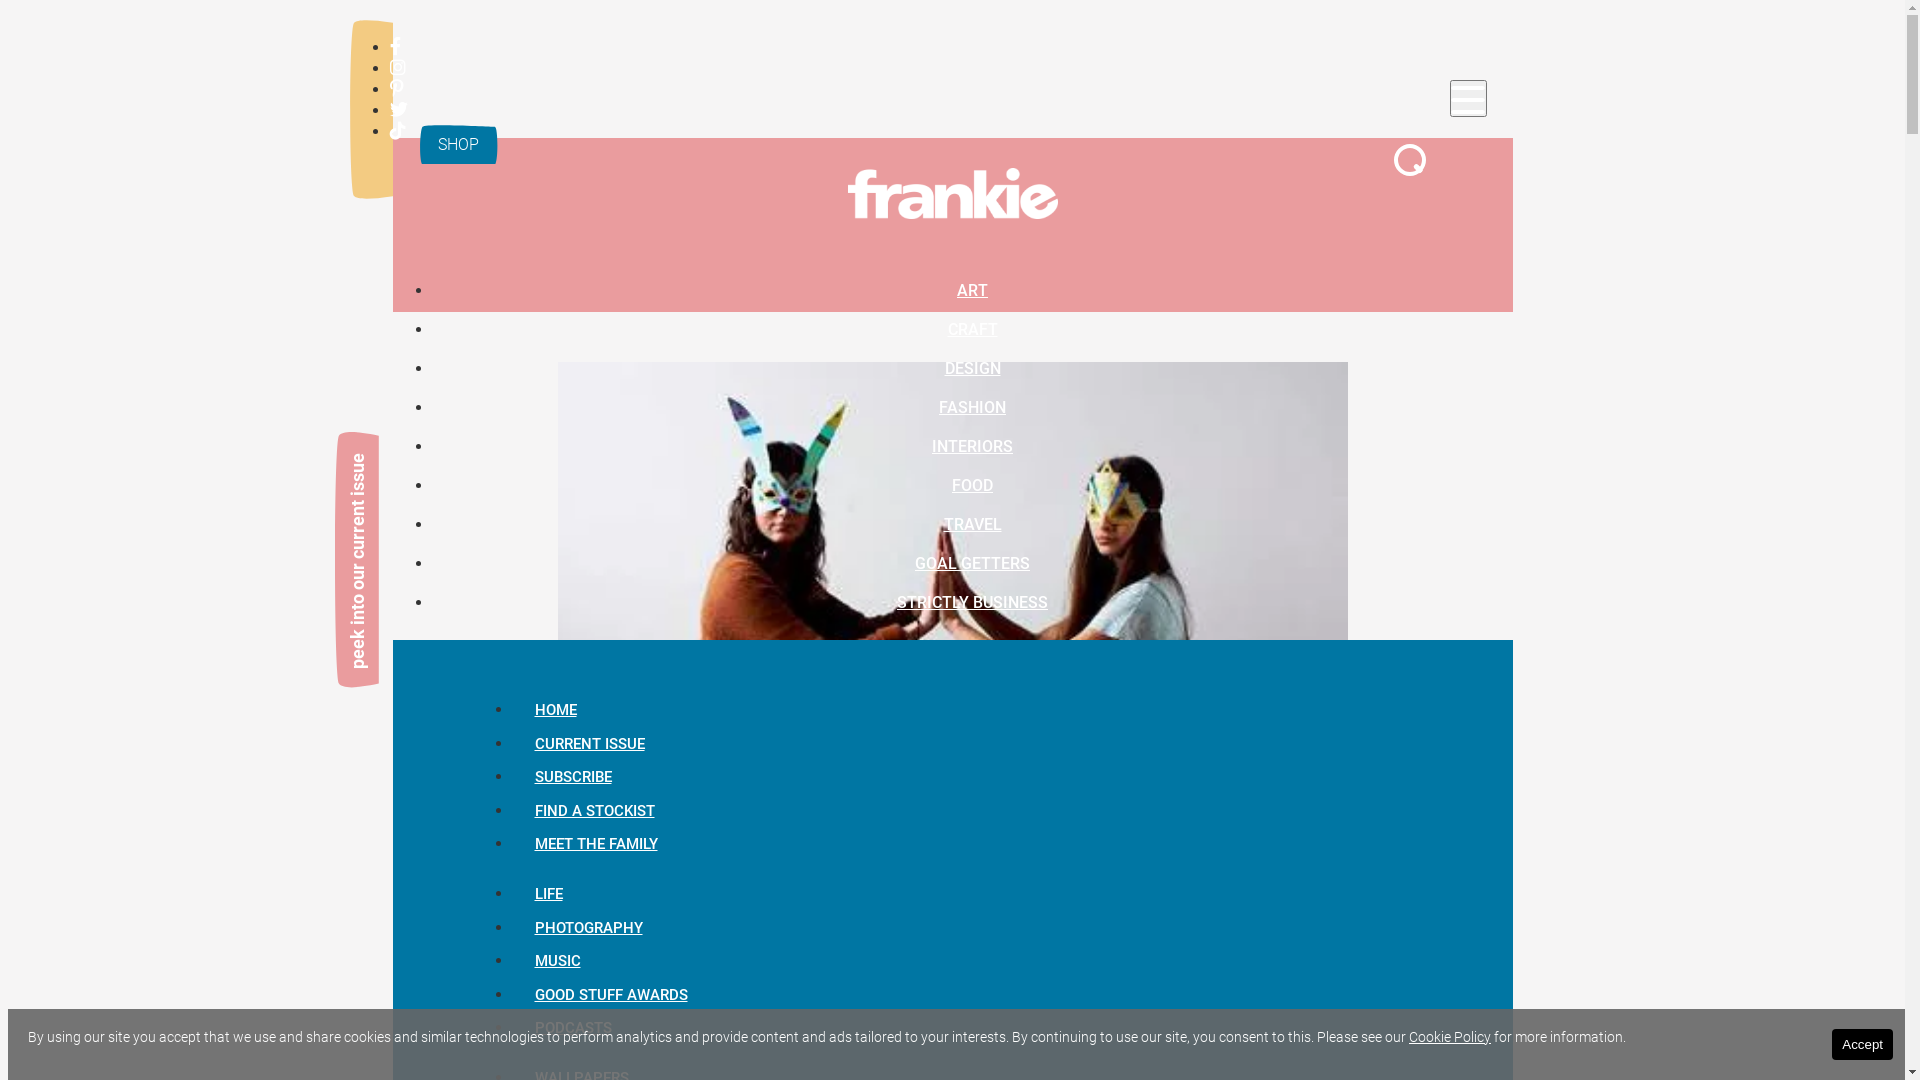 This screenshot has height=1080, width=1920. What do you see at coordinates (458, 144) in the screenshot?
I see `SHOP` at bounding box center [458, 144].